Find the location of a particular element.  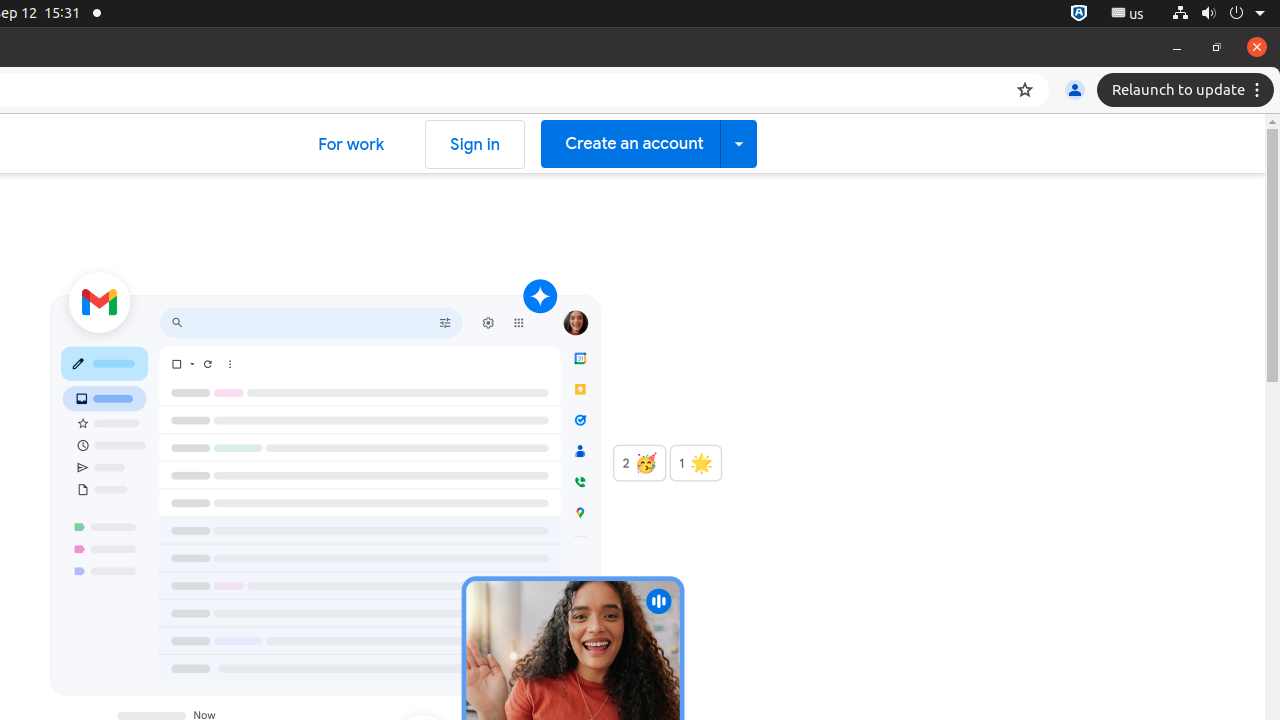

For work is located at coordinates (352, 144).